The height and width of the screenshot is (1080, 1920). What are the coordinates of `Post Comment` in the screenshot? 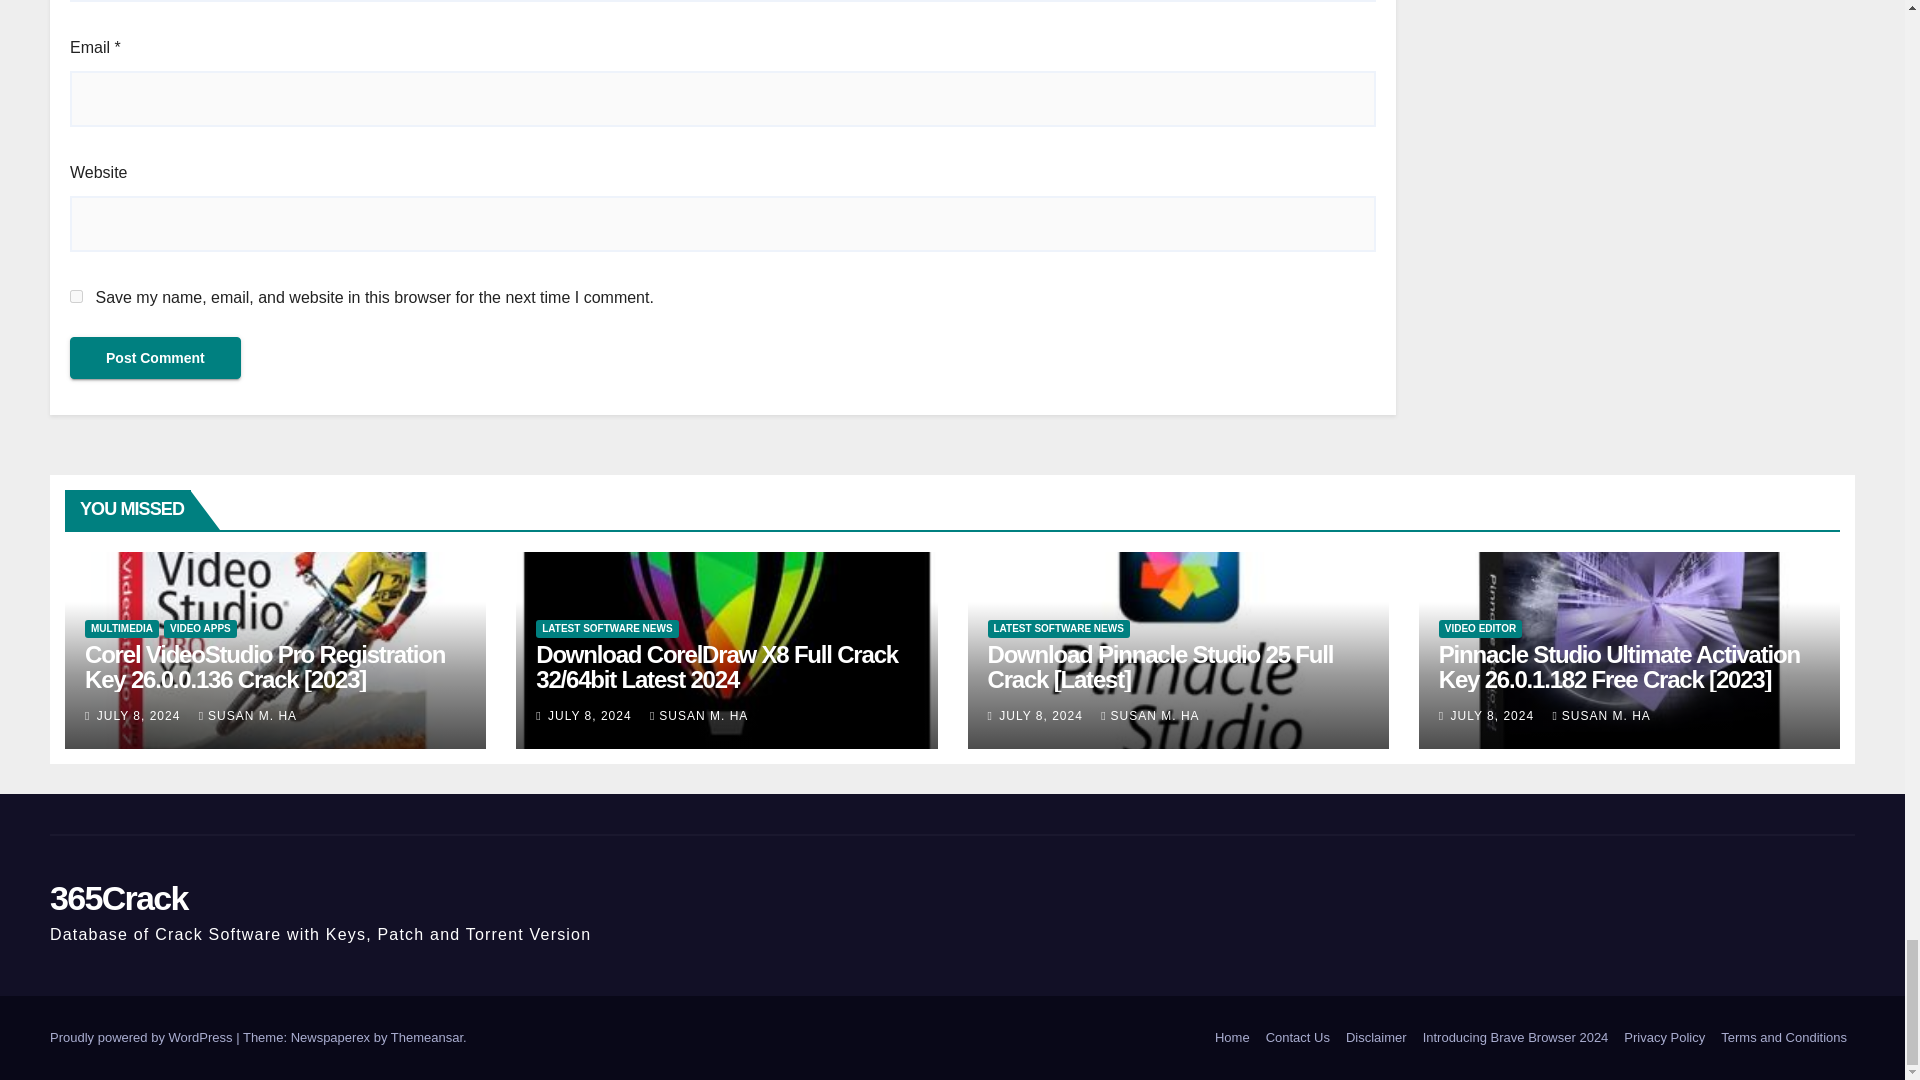 It's located at (155, 358).